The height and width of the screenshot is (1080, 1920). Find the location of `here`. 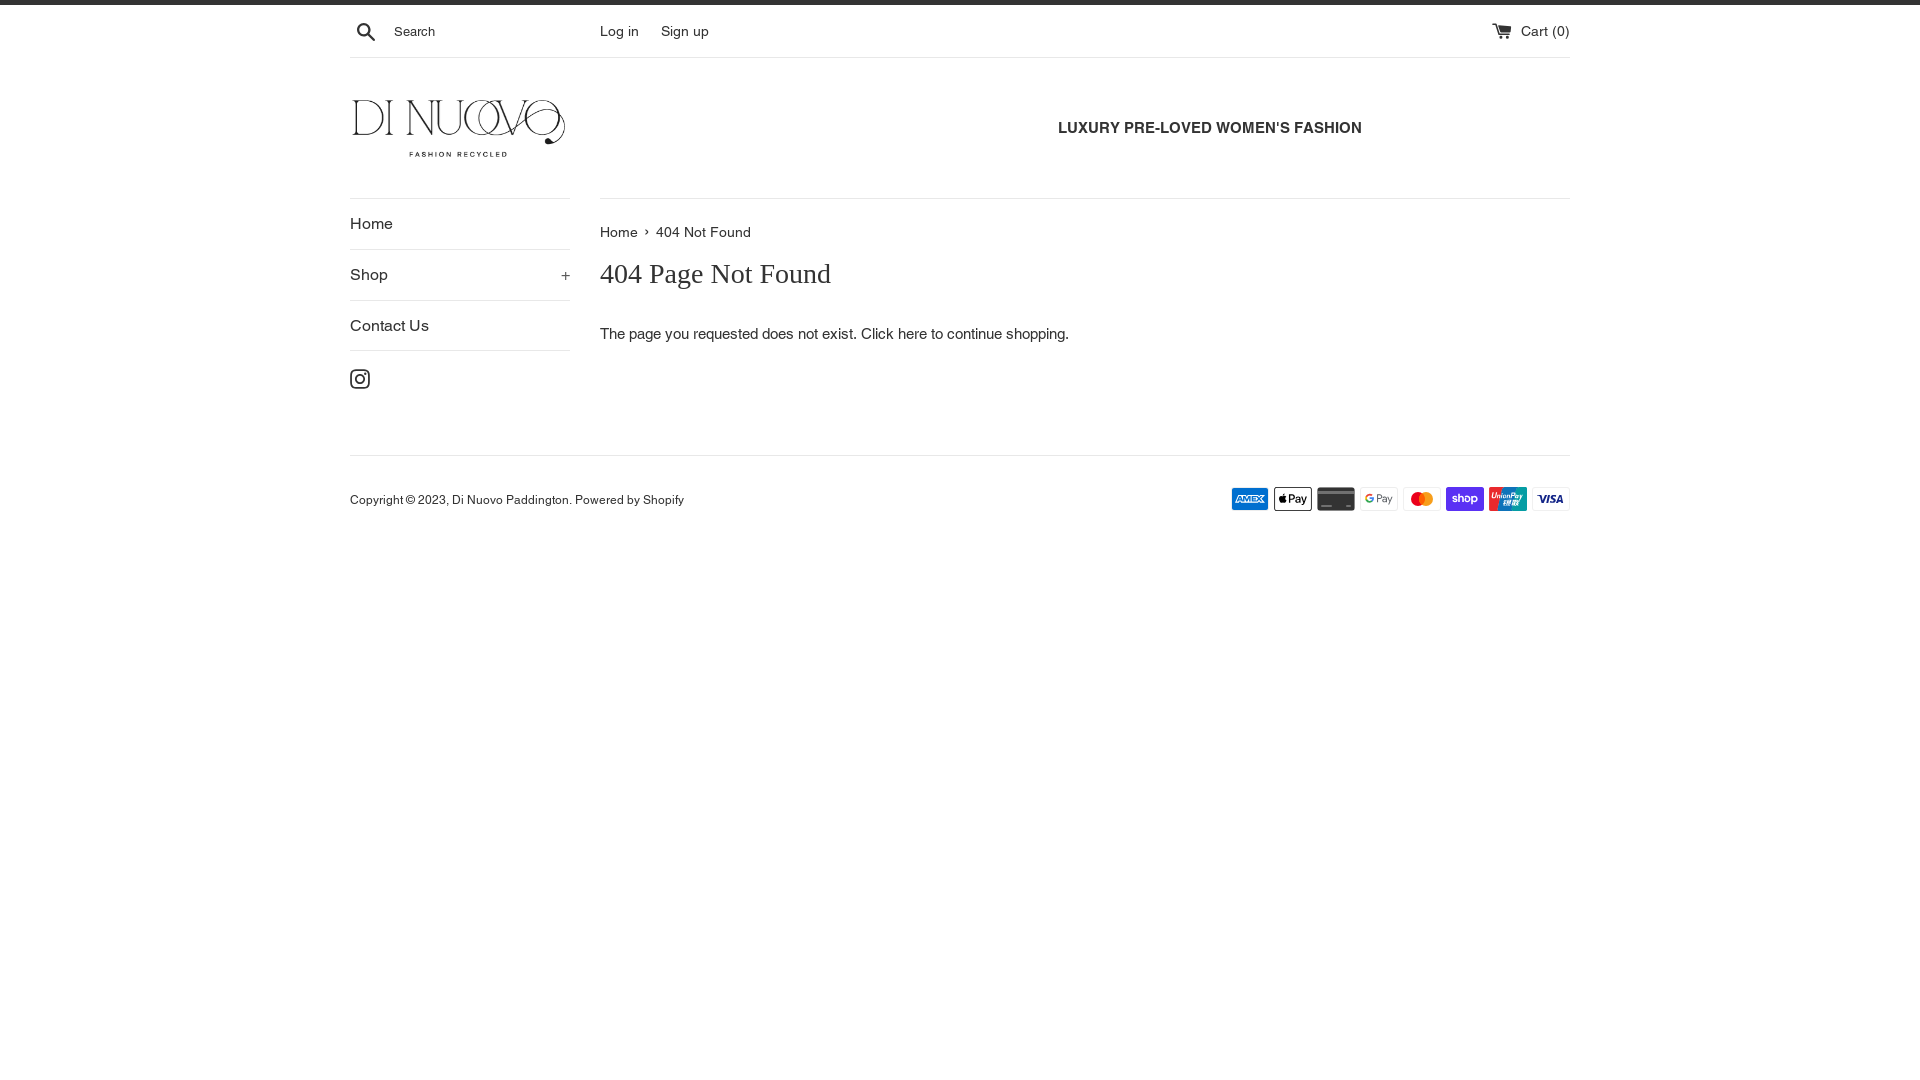

here is located at coordinates (912, 334).